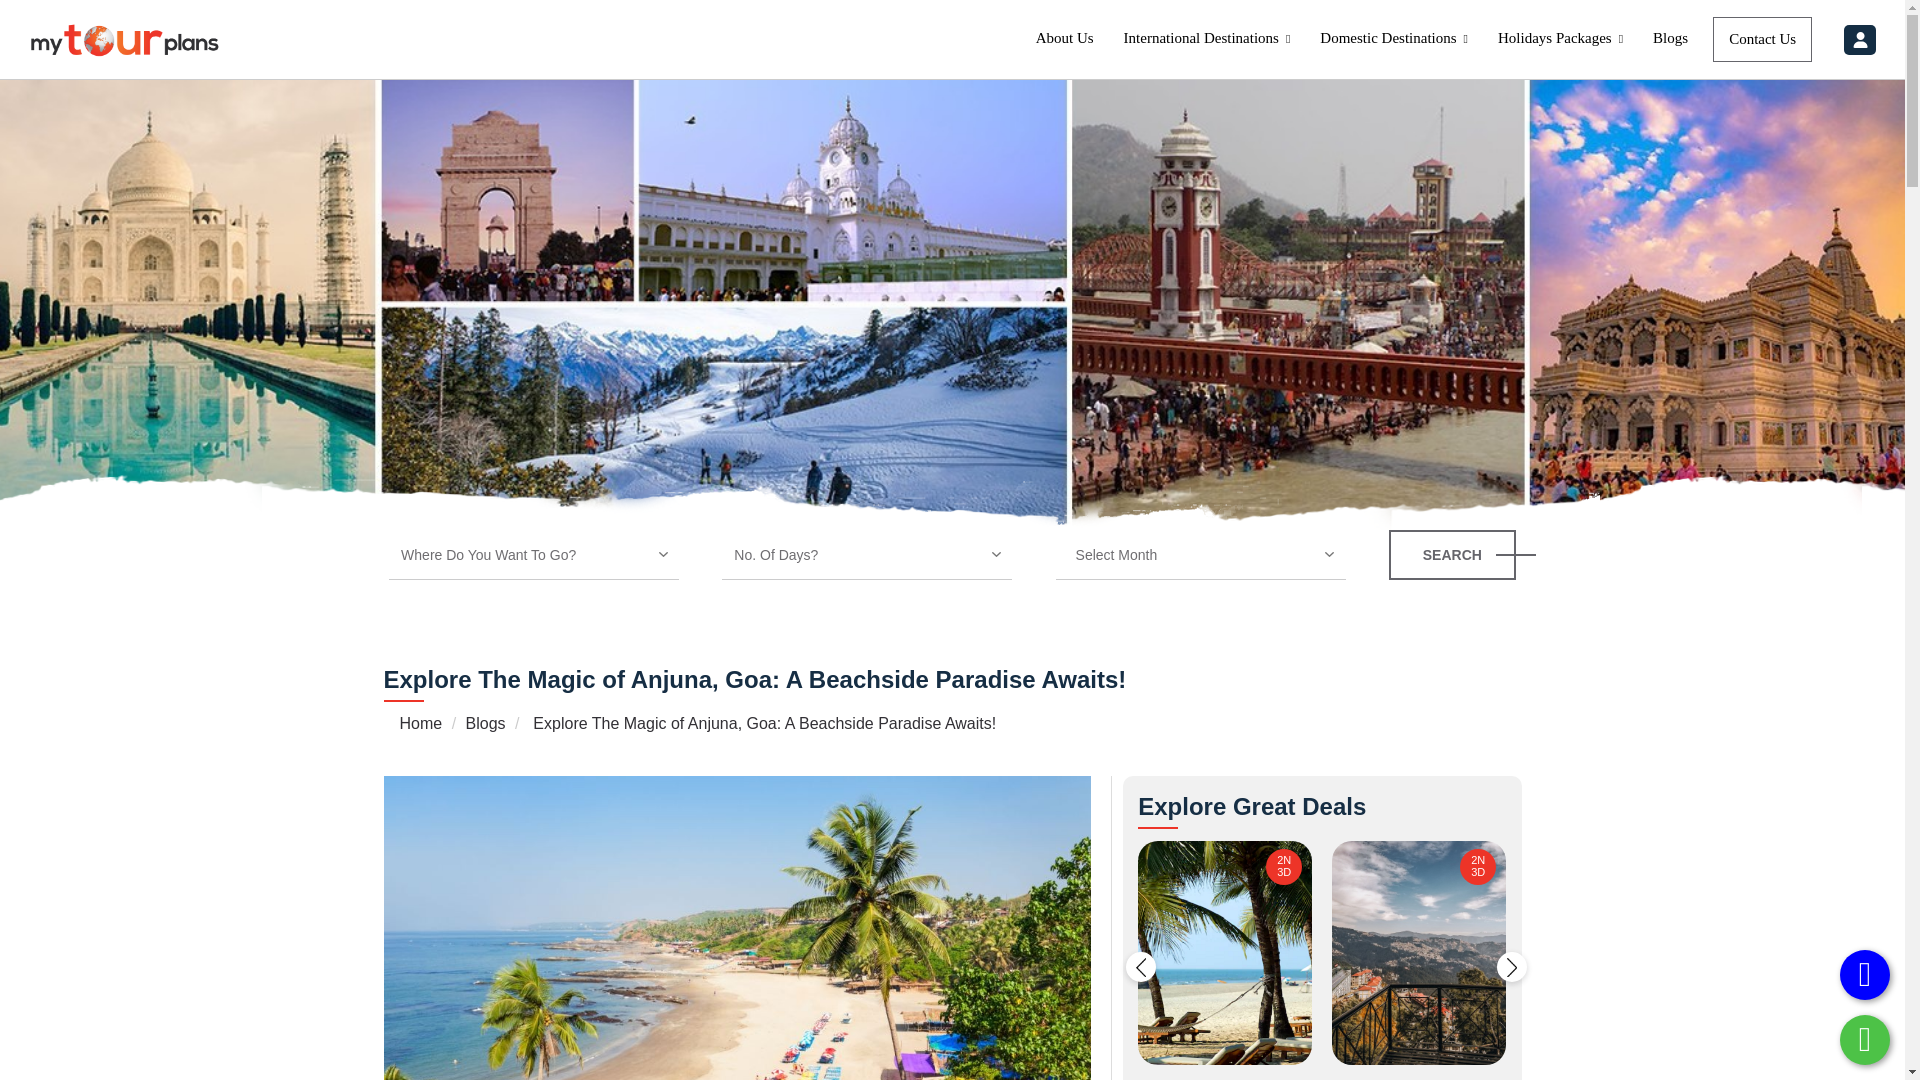 The height and width of the screenshot is (1080, 1920). Describe the element at coordinates (1394, 38) in the screenshot. I see `Domestic Destinations` at that location.